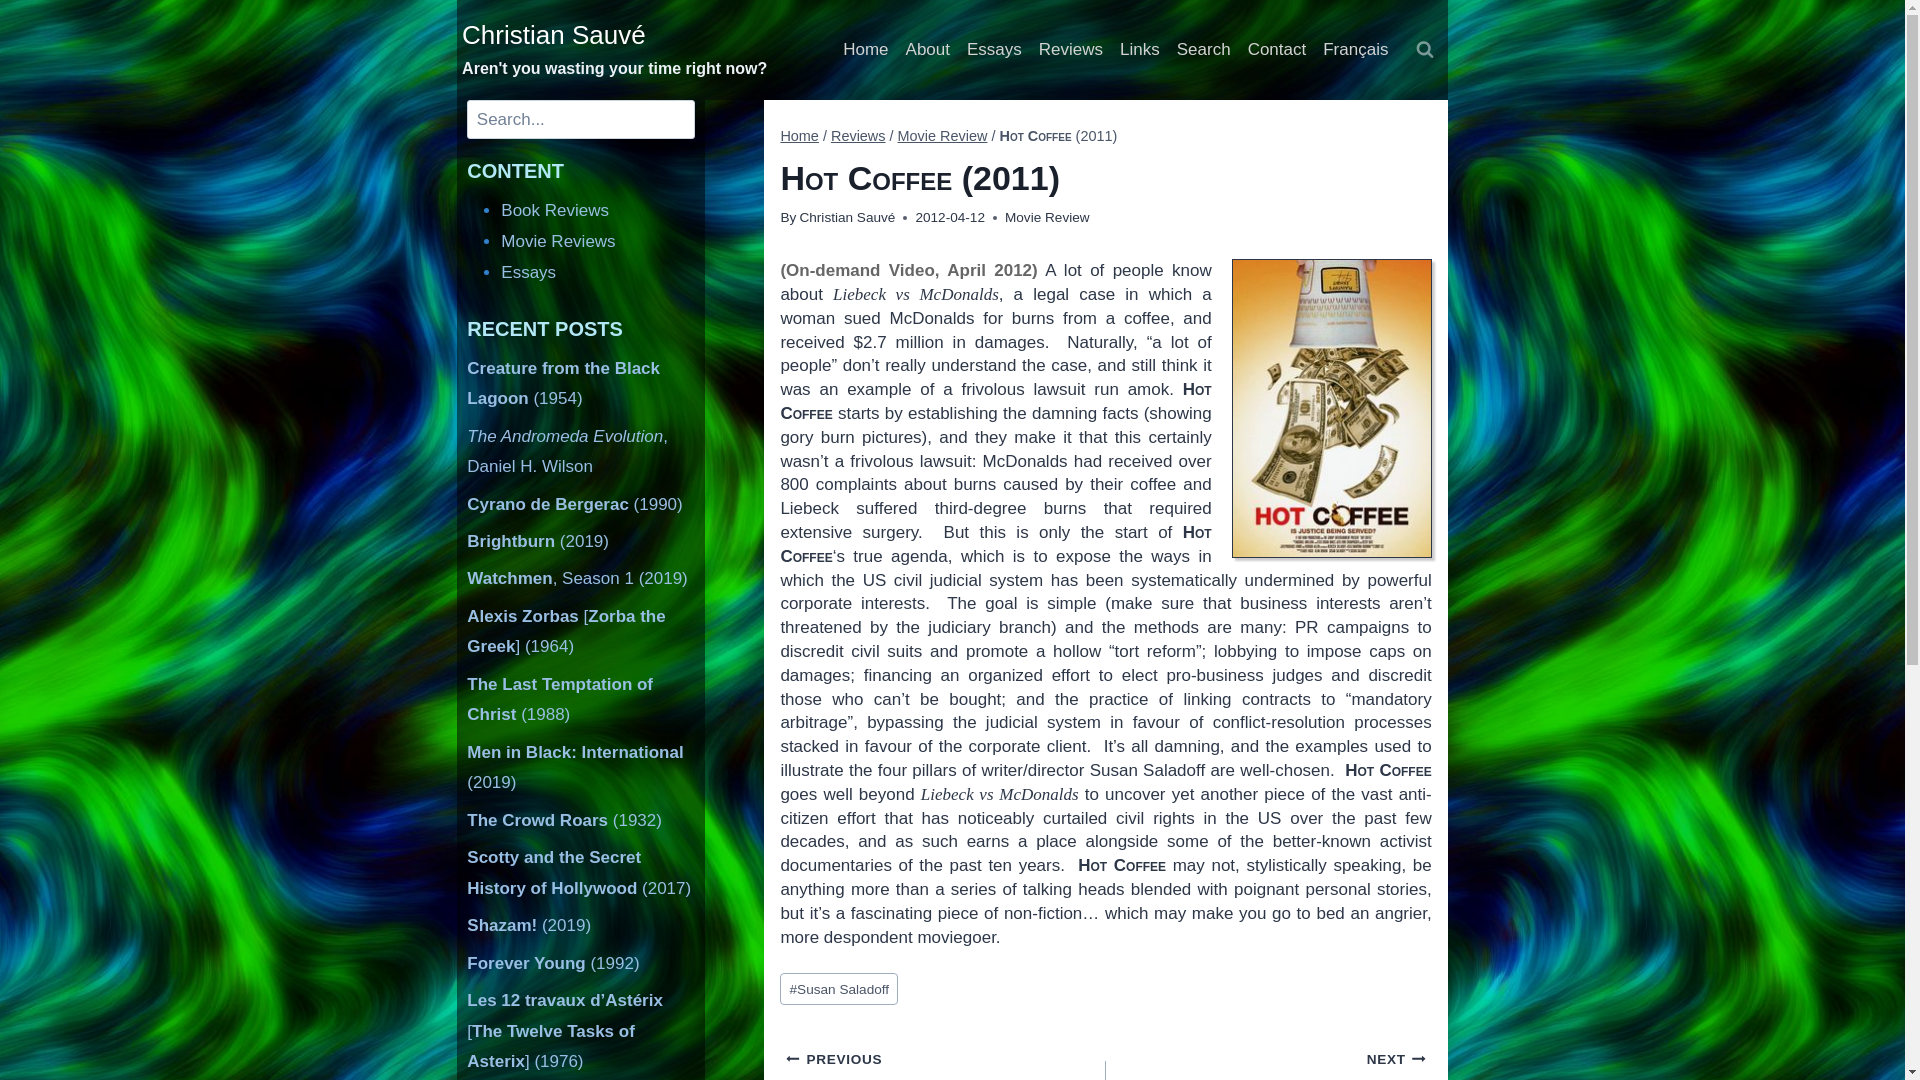 The height and width of the screenshot is (1080, 1920). Describe the element at coordinates (866, 50) in the screenshot. I see `Home` at that location.